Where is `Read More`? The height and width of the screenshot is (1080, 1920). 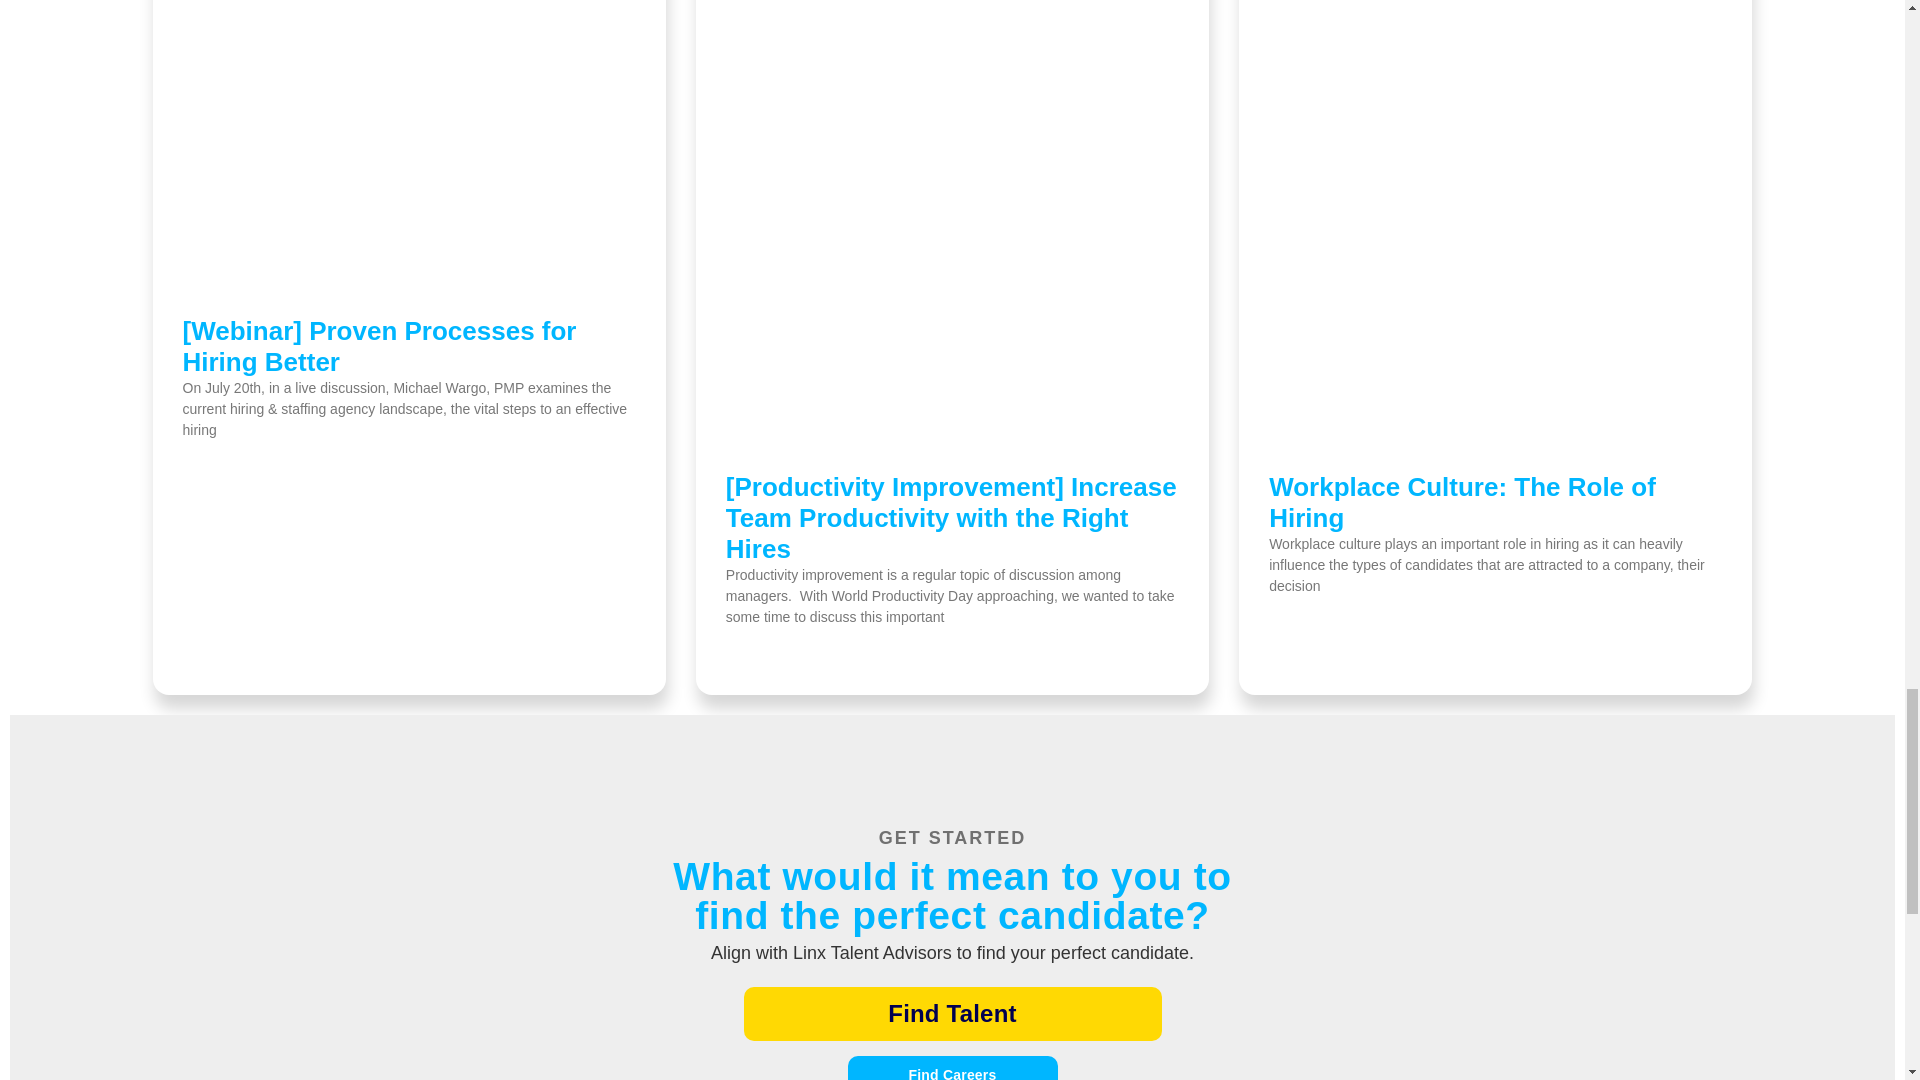
Read More is located at coordinates (212, 466).